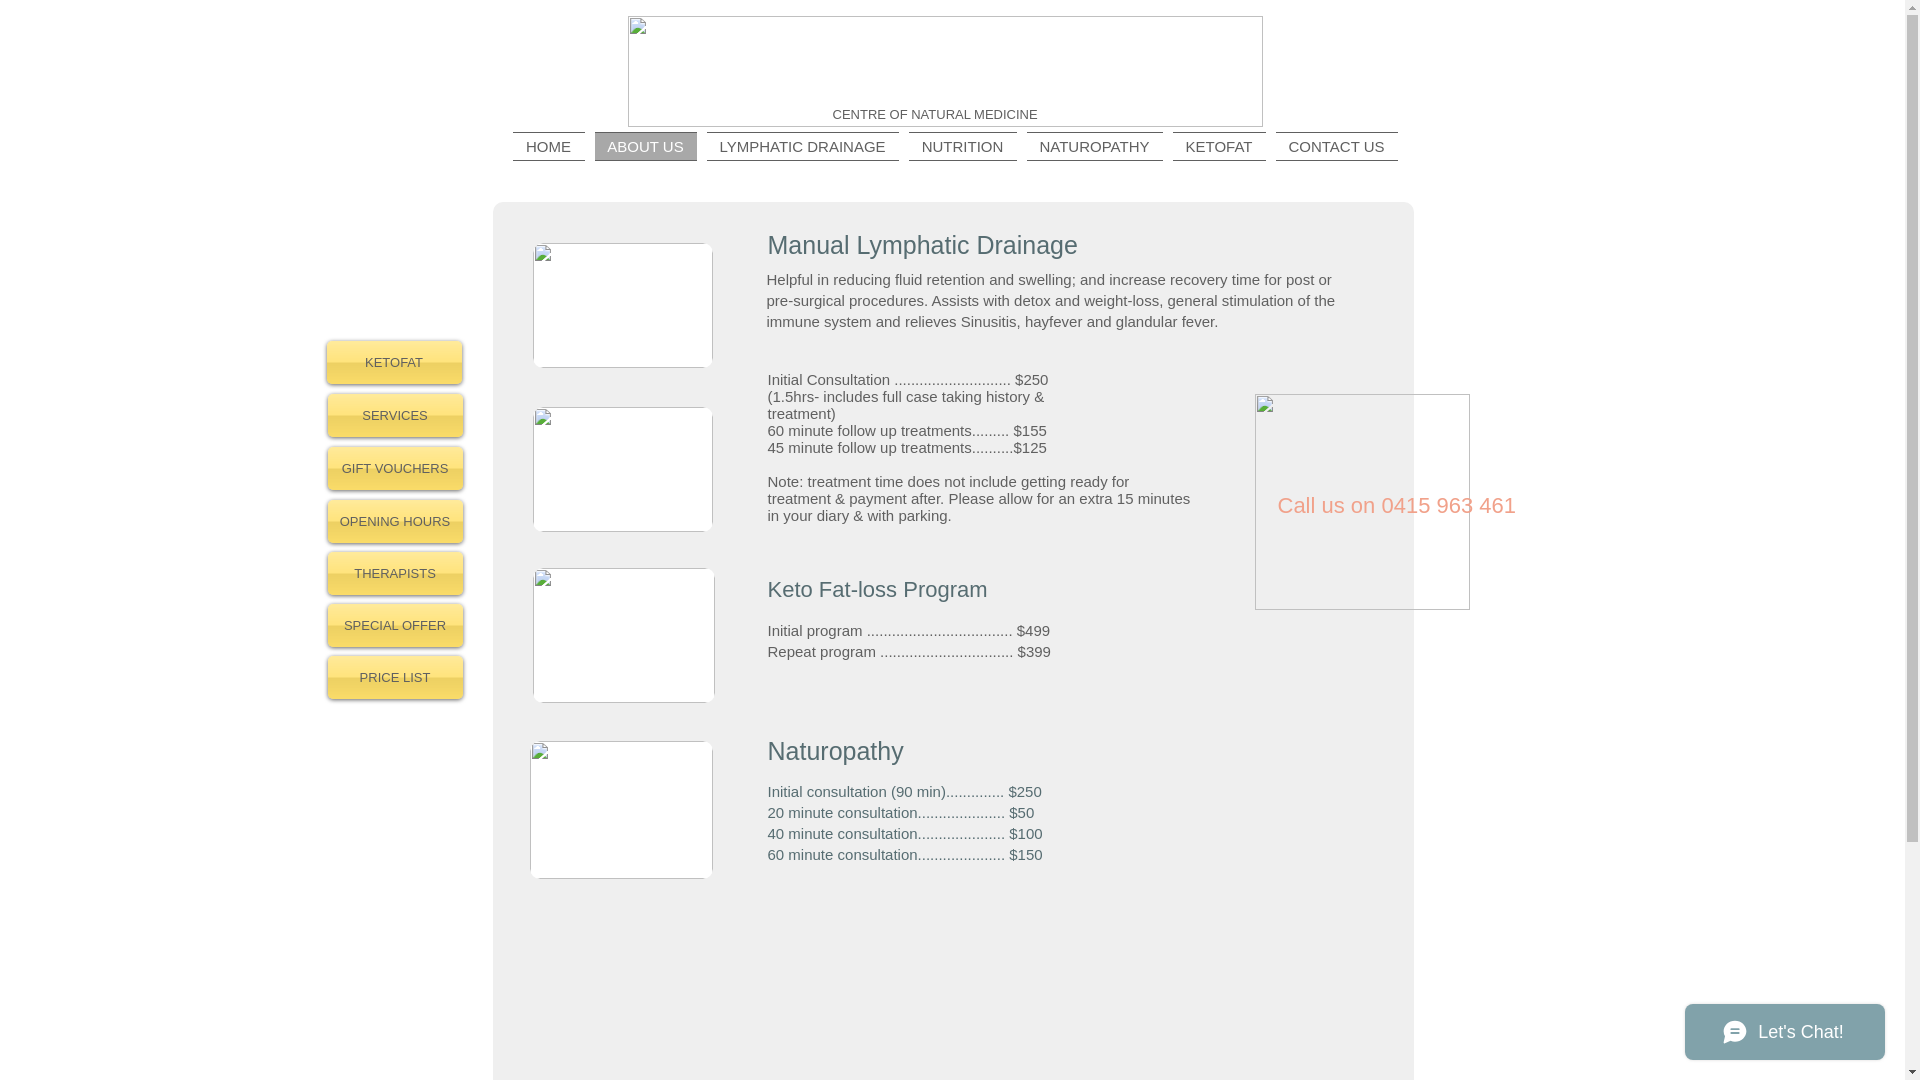 Image resolution: width=1920 pixels, height=1080 pixels. Describe the element at coordinates (1334, 146) in the screenshot. I see `CONTACT US` at that location.